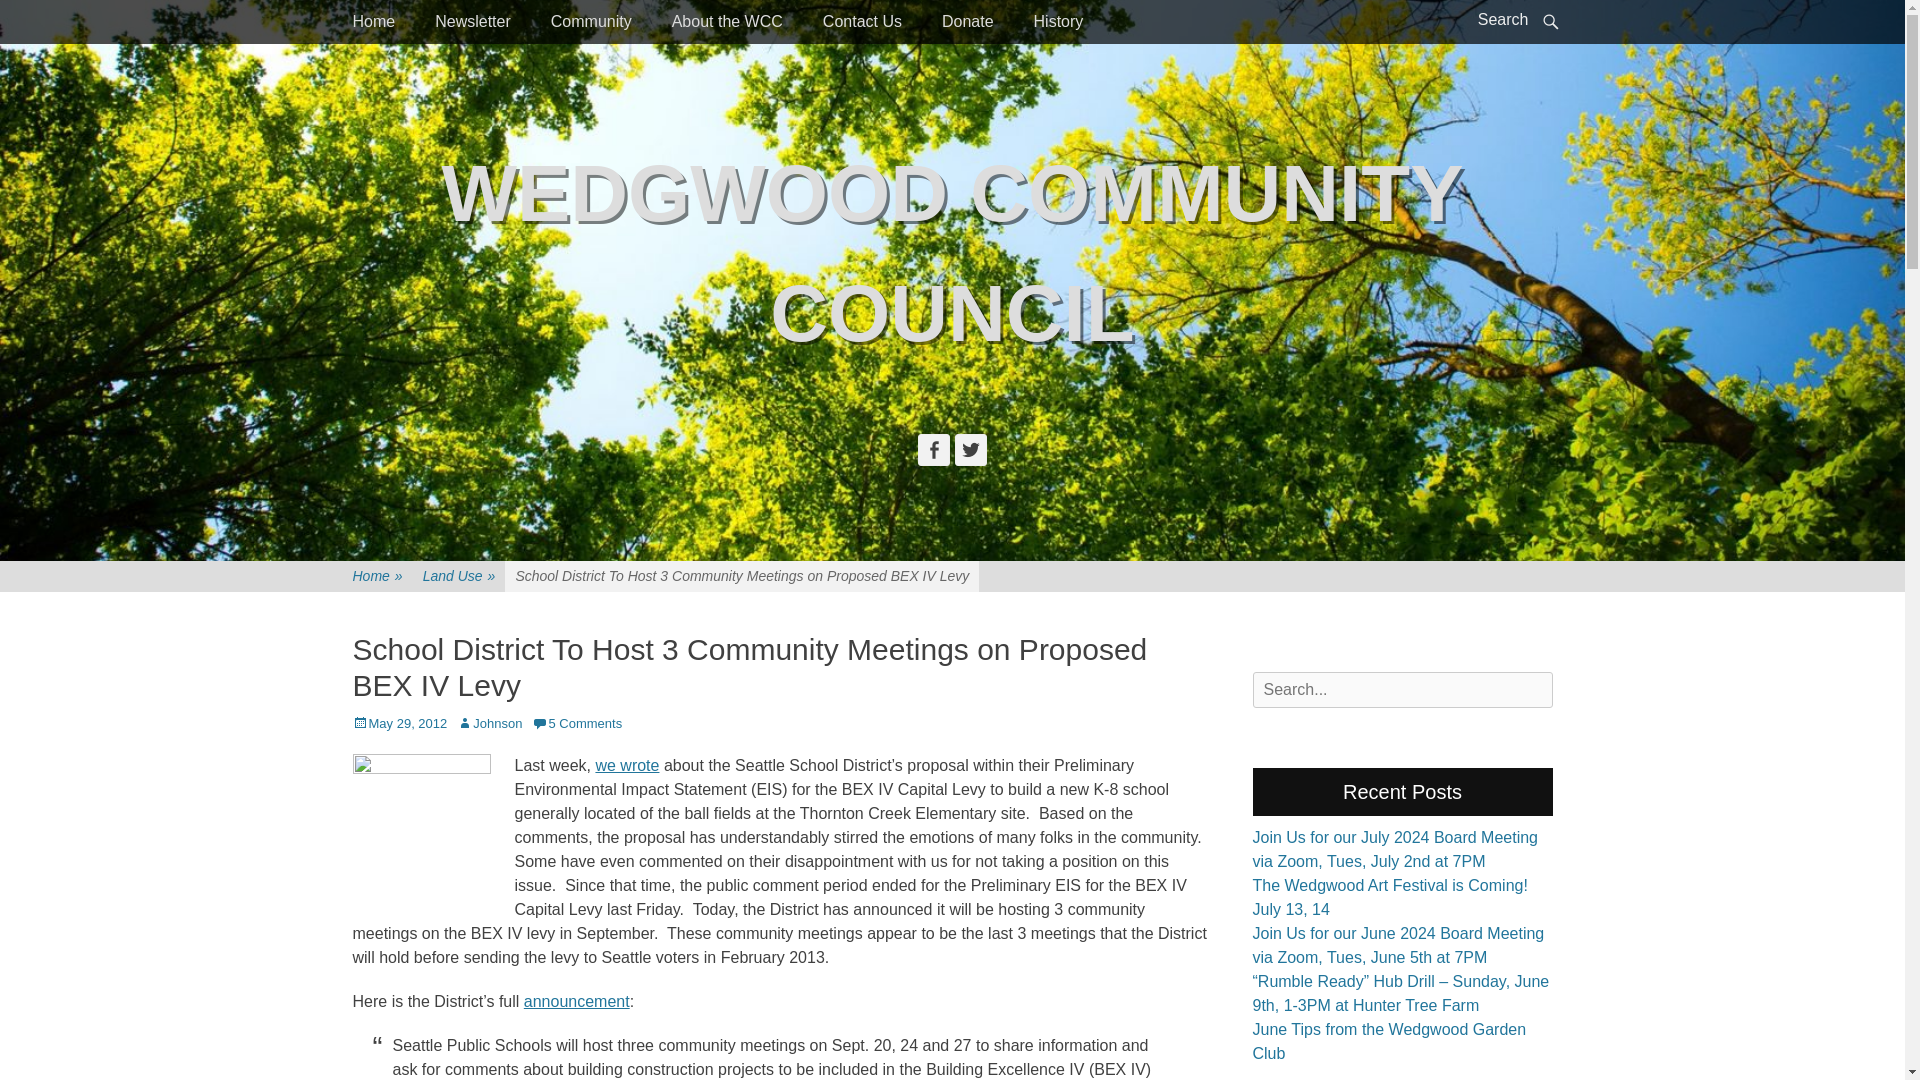 This screenshot has width=1920, height=1080. What do you see at coordinates (862, 22) in the screenshot?
I see `Contact Us` at bounding box center [862, 22].